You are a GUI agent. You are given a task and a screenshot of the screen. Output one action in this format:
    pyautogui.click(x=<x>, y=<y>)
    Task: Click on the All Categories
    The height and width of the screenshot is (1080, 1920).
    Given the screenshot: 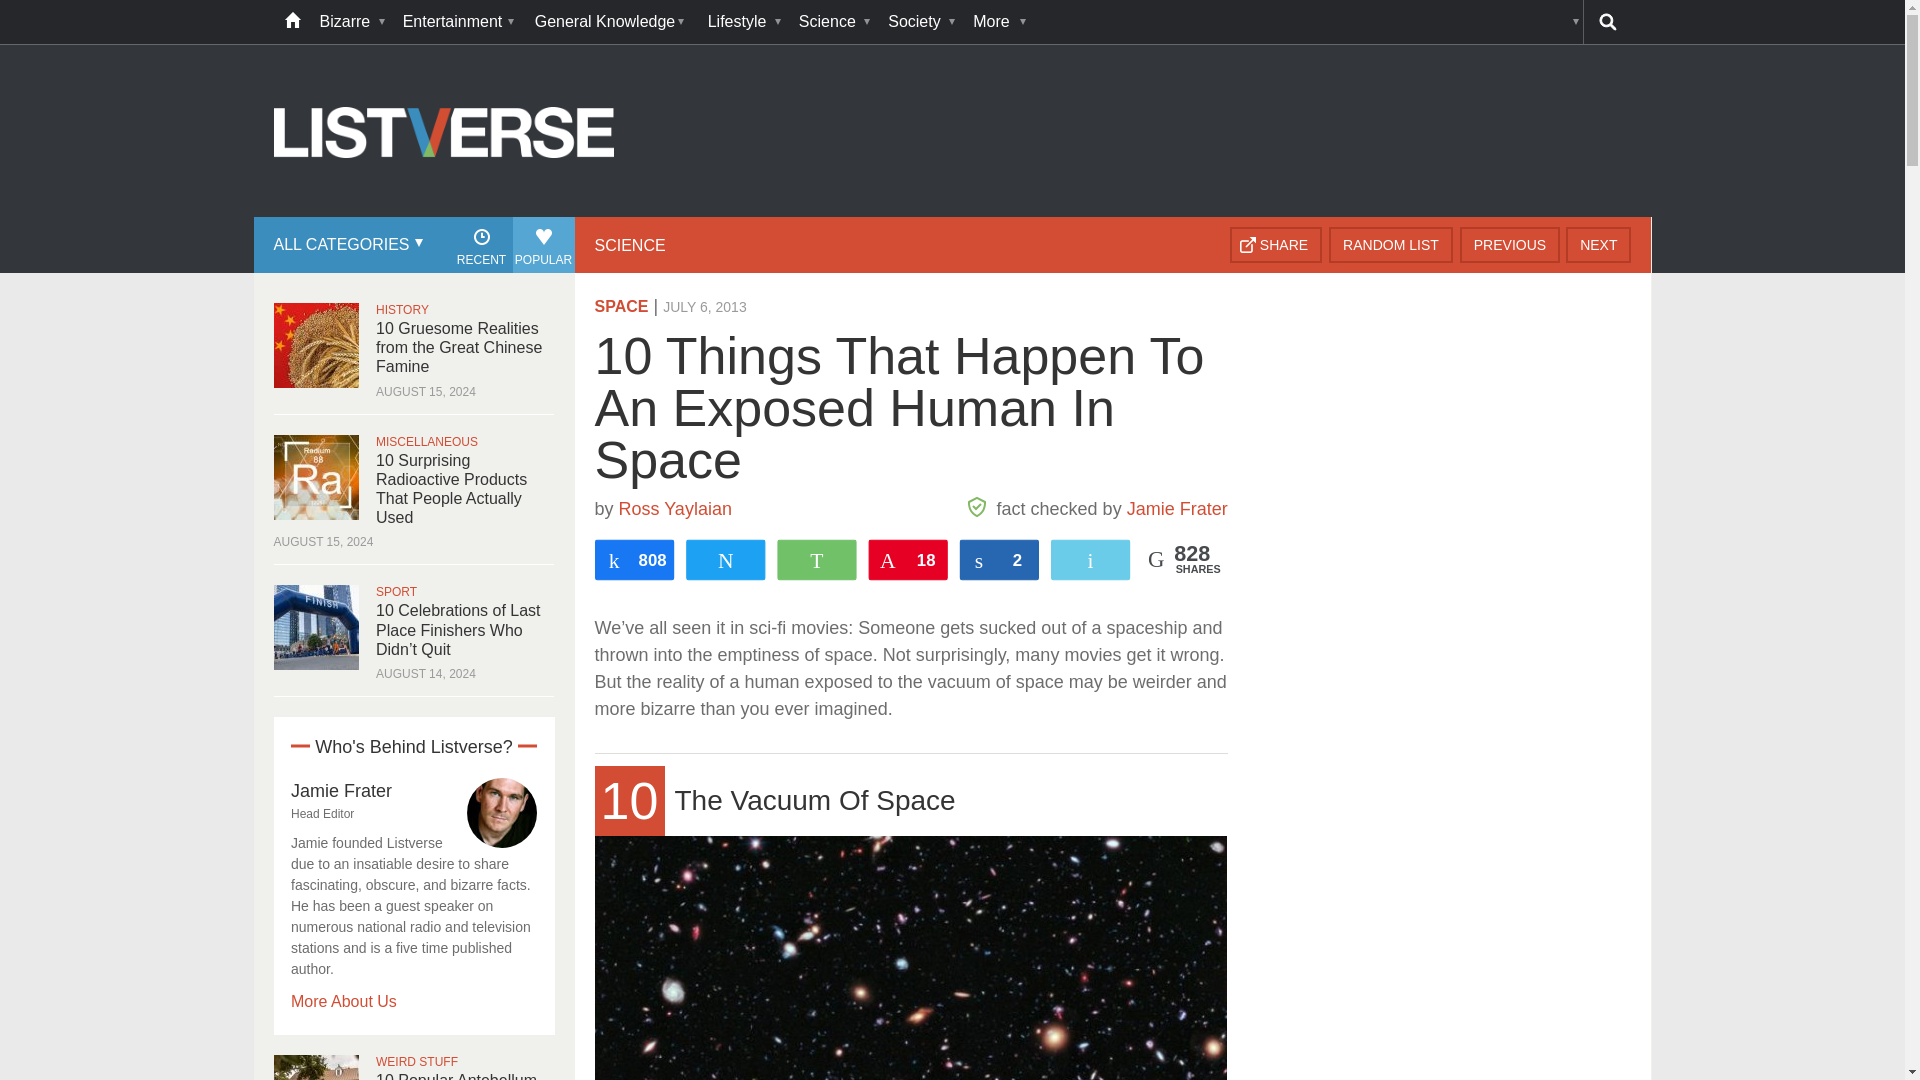 What is the action you would take?
    pyautogui.click(x=346, y=245)
    